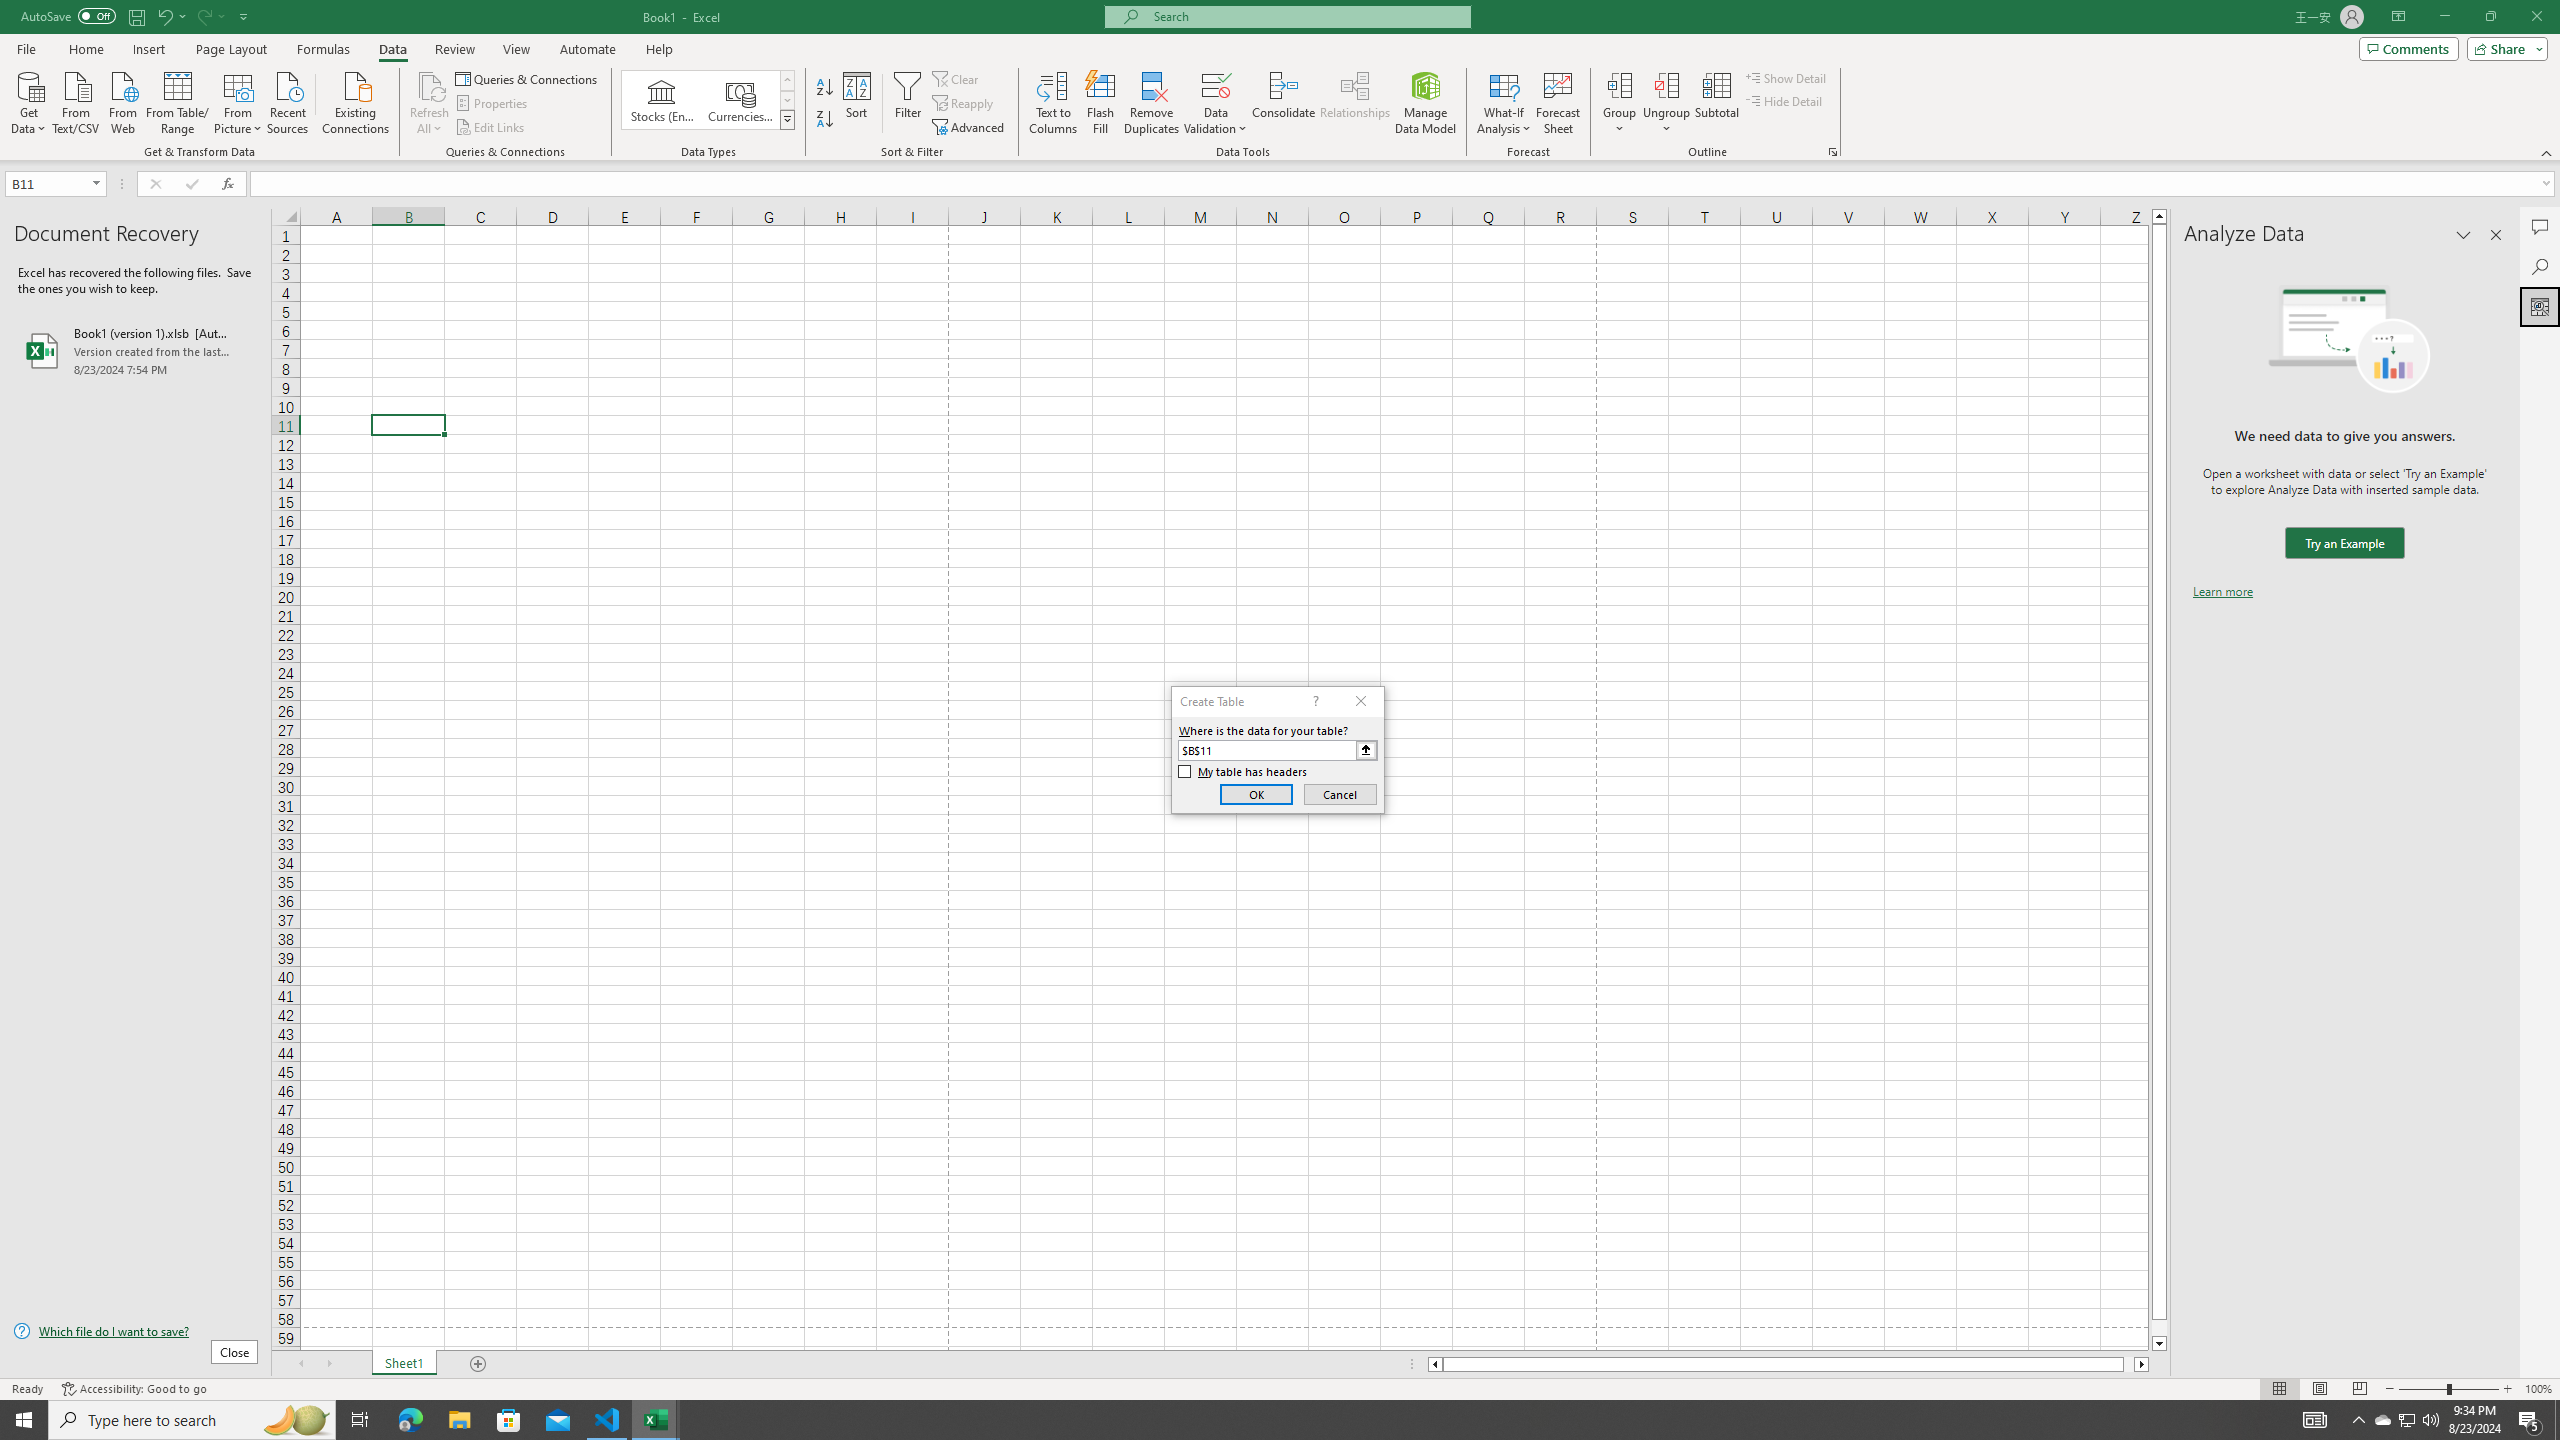  Describe the element at coordinates (2464, 235) in the screenshot. I see `Task Pane Options` at that location.